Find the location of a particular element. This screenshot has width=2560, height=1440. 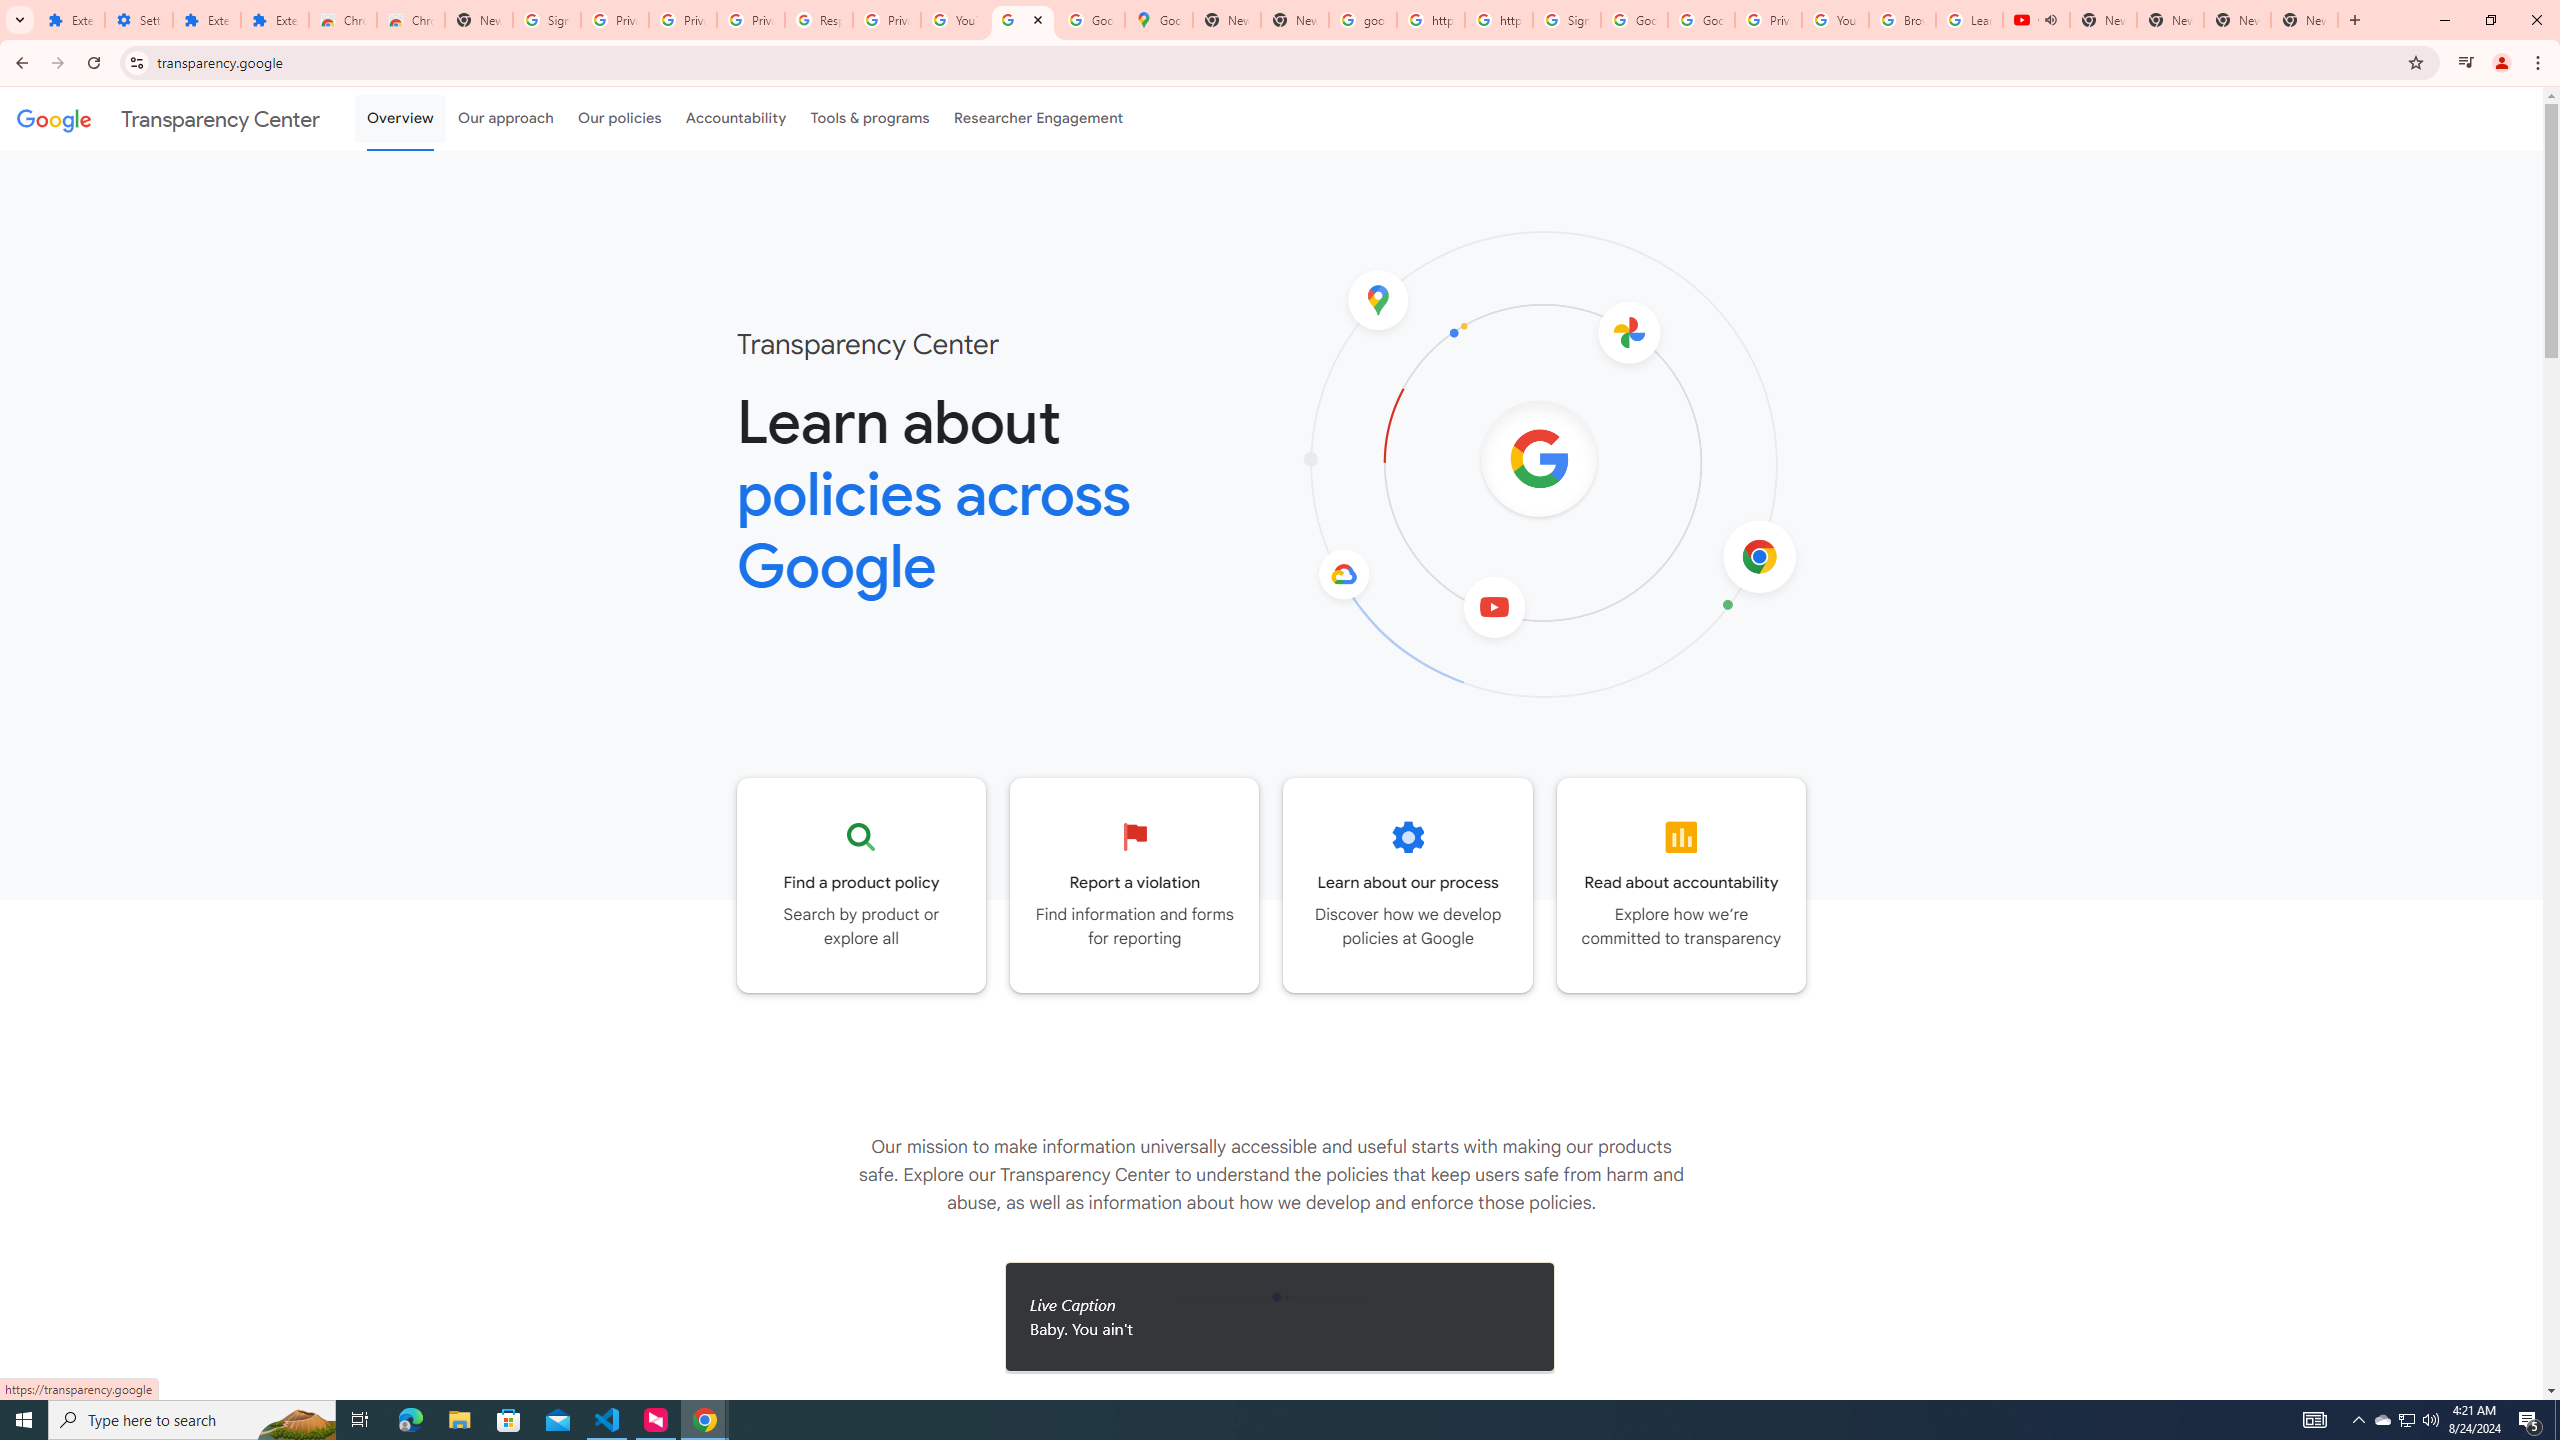

YouTube is located at coordinates (954, 20).